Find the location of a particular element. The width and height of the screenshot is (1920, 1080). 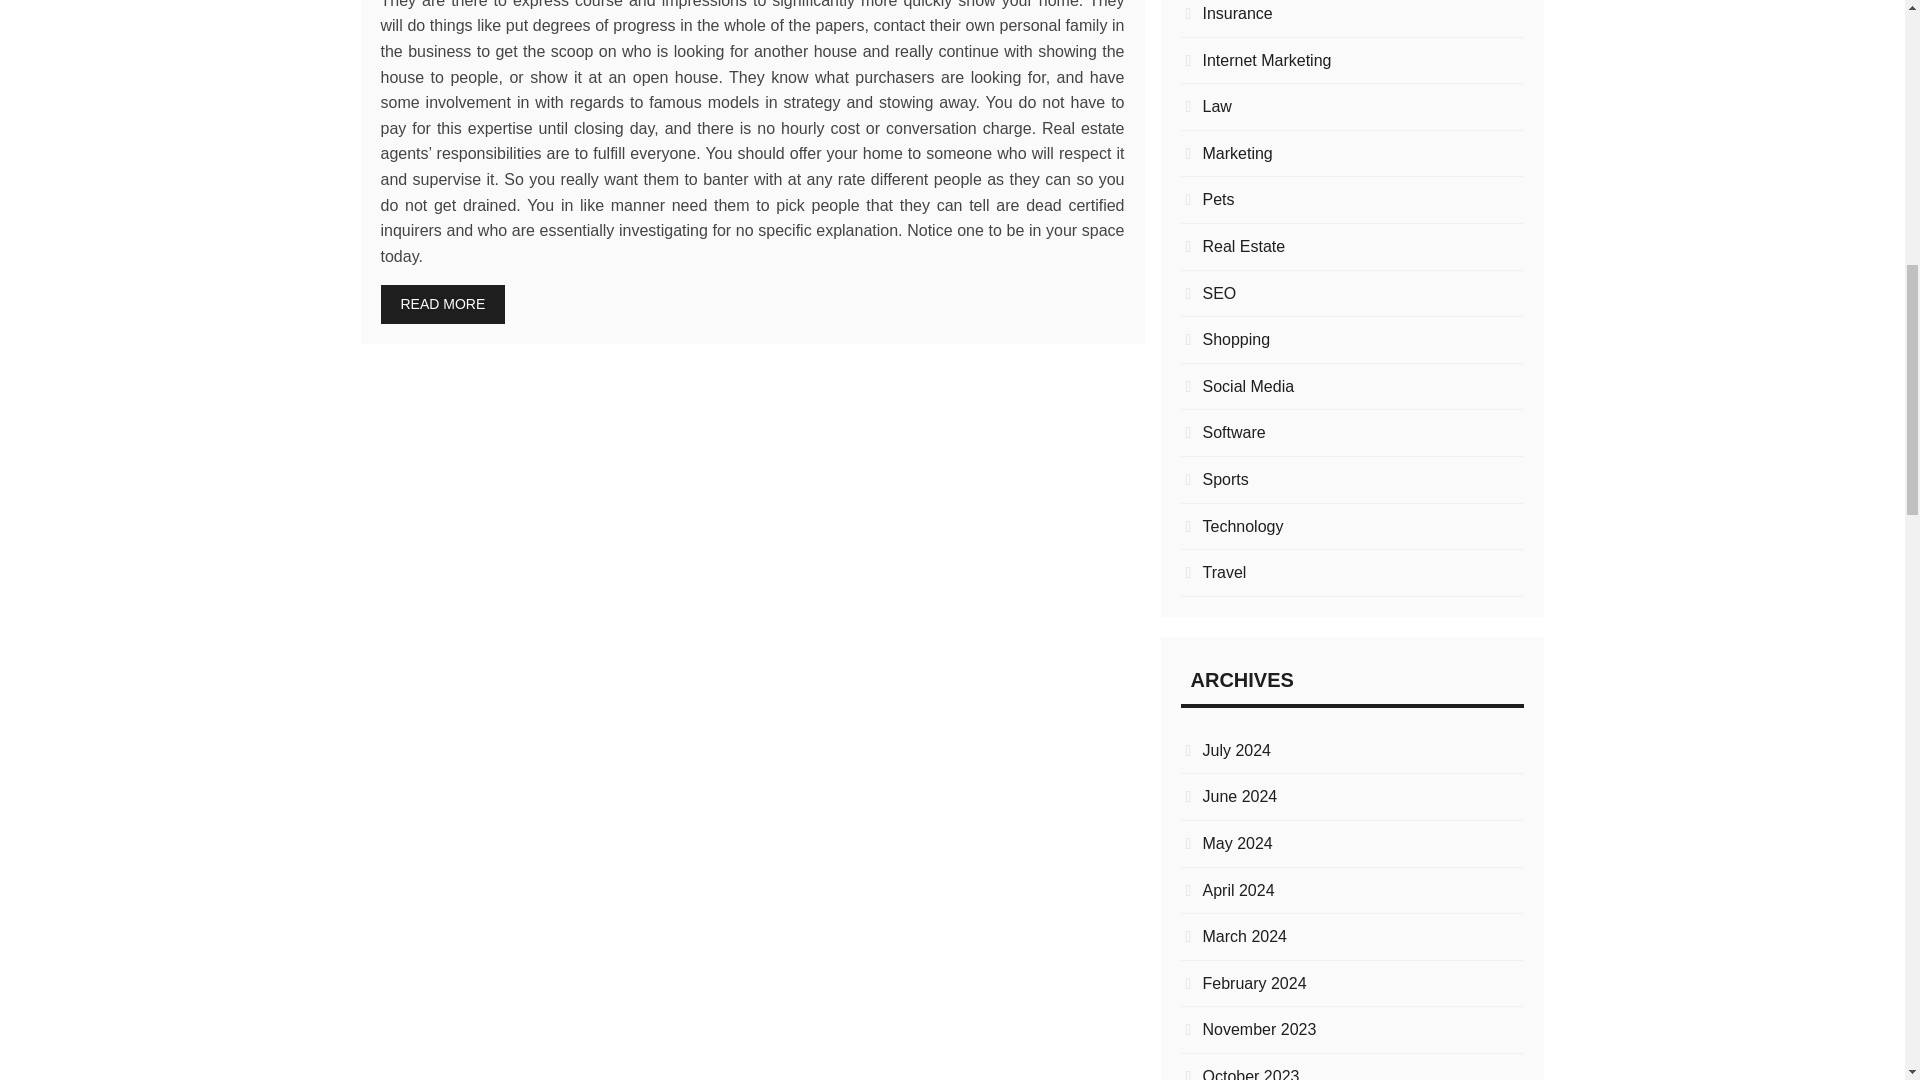

Real Estate is located at coordinates (1352, 247).